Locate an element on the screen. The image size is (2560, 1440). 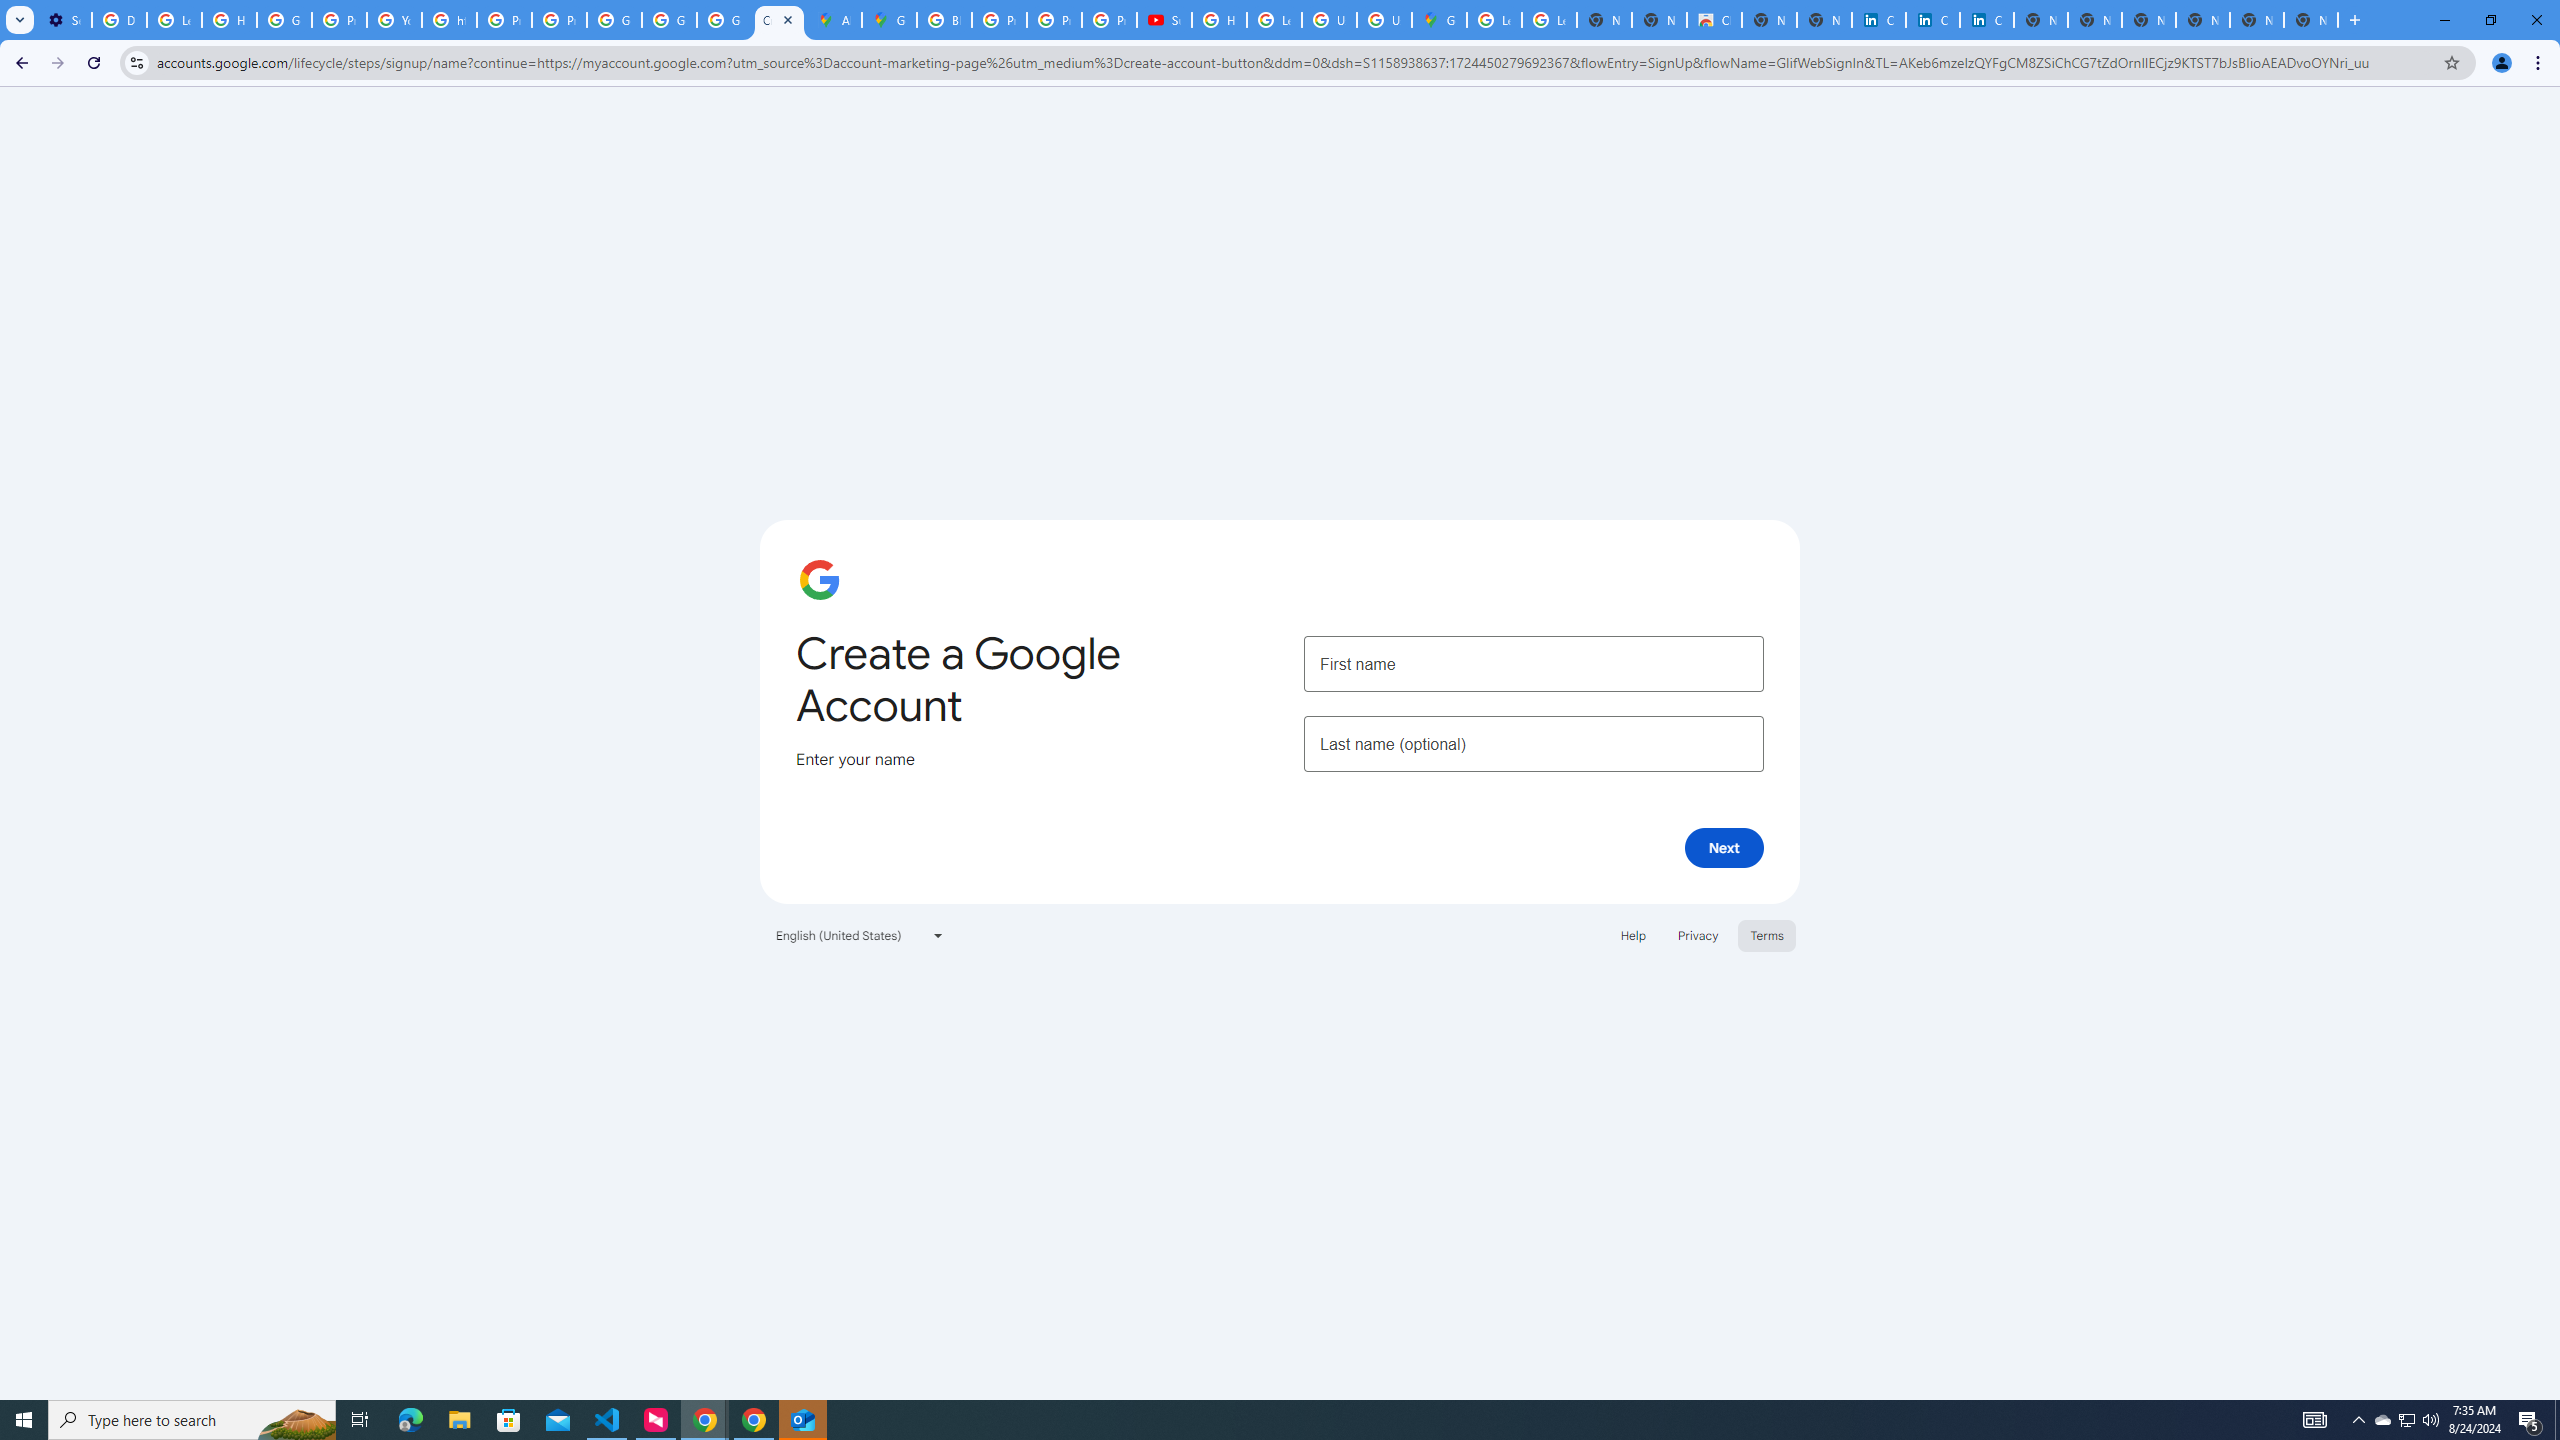
Privacy Help Center - Policies Help is located at coordinates (339, 20).